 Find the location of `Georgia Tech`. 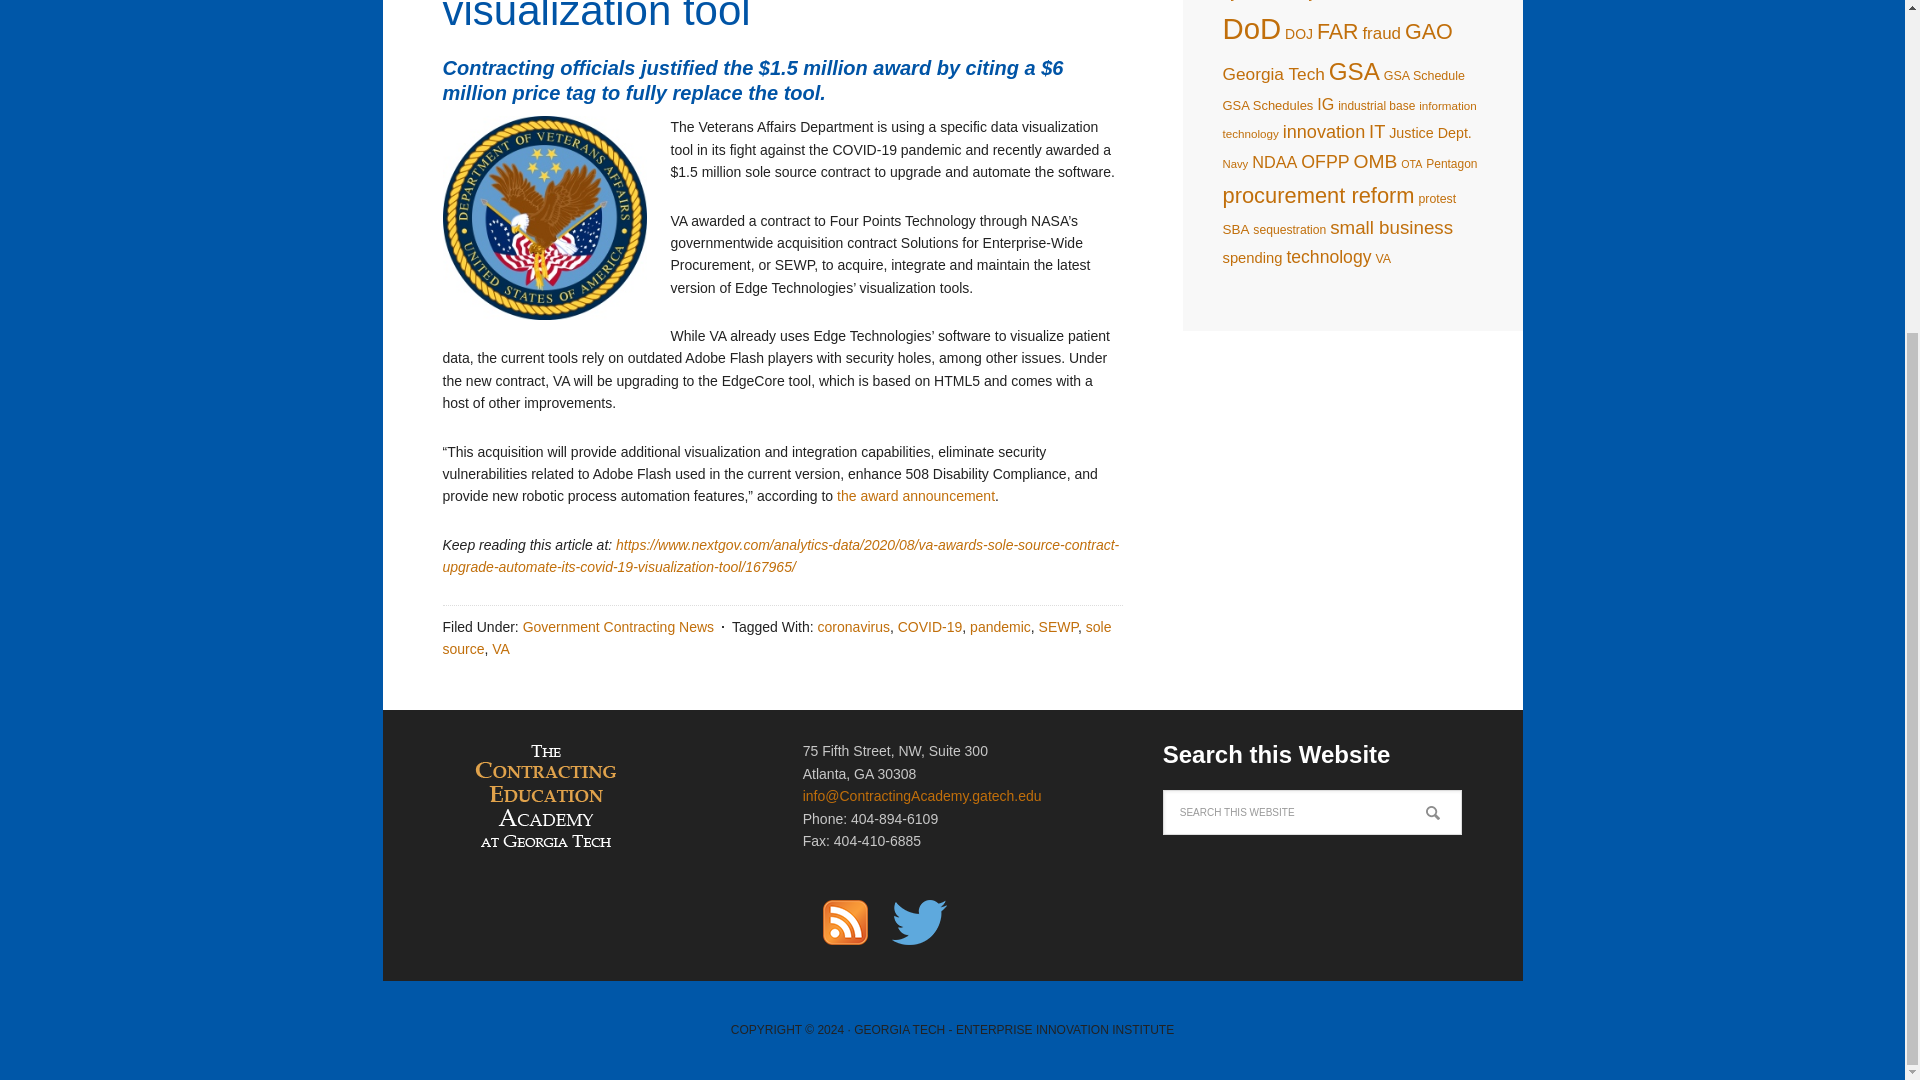

Georgia Tech is located at coordinates (1272, 74).